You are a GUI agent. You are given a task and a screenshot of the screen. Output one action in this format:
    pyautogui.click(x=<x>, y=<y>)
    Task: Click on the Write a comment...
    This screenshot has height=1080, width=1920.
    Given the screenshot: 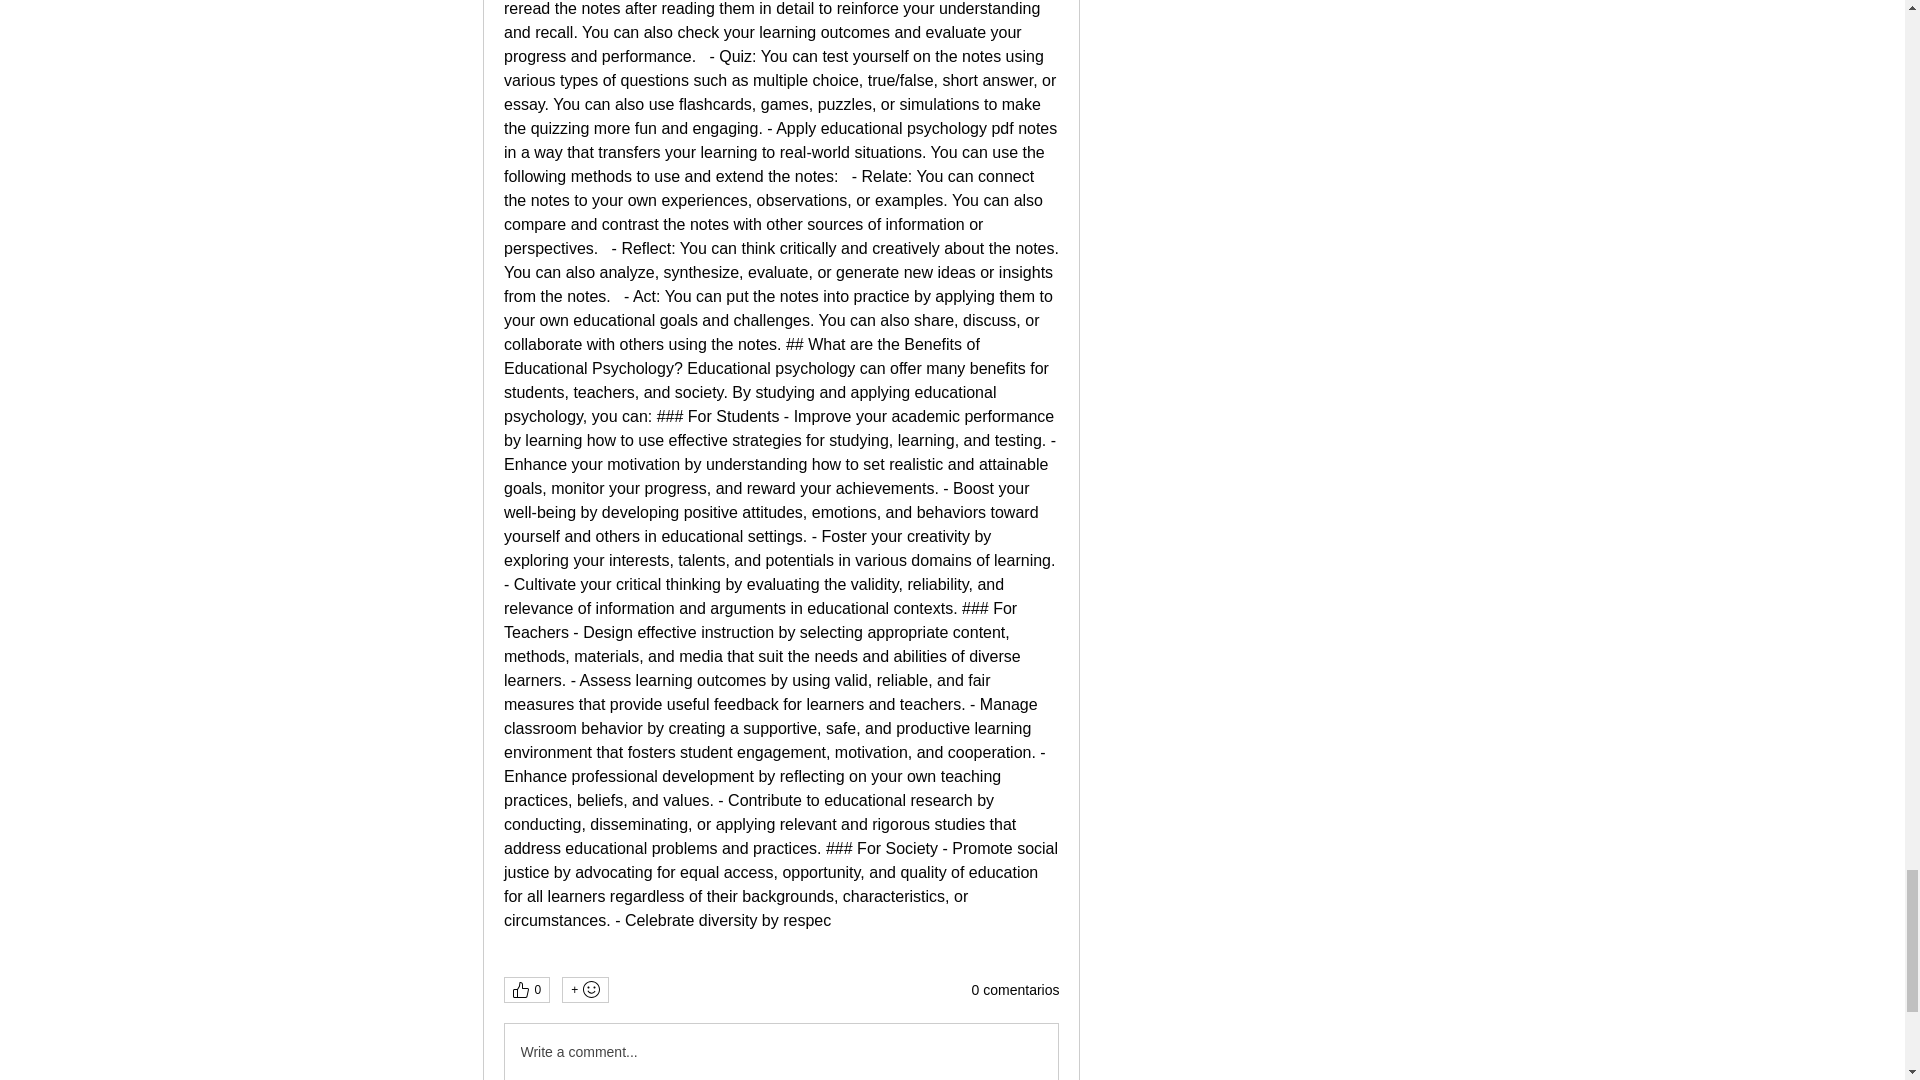 What is the action you would take?
    pyautogui.click(x=780, y=1052)
    